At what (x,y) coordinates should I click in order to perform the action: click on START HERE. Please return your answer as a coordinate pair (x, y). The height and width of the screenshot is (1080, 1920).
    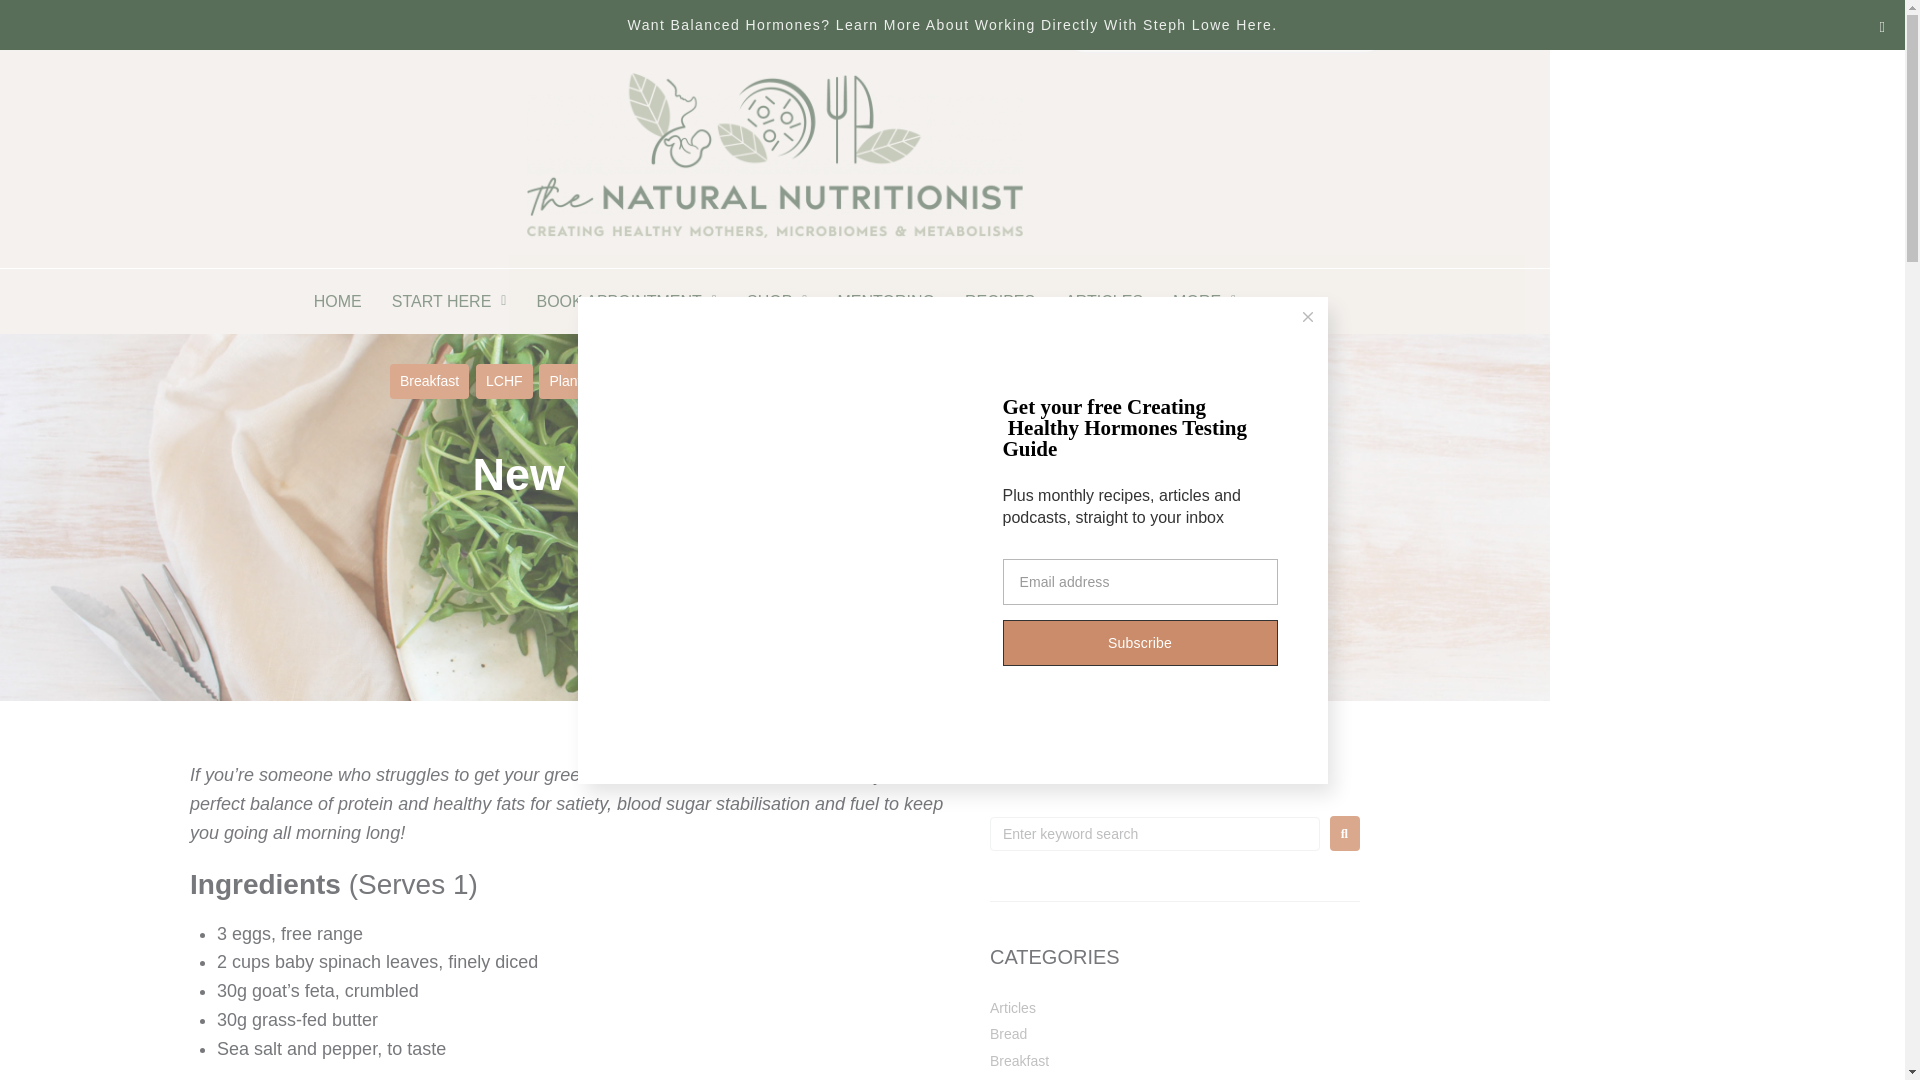
    Looking at the image, I should click on (449, 301).